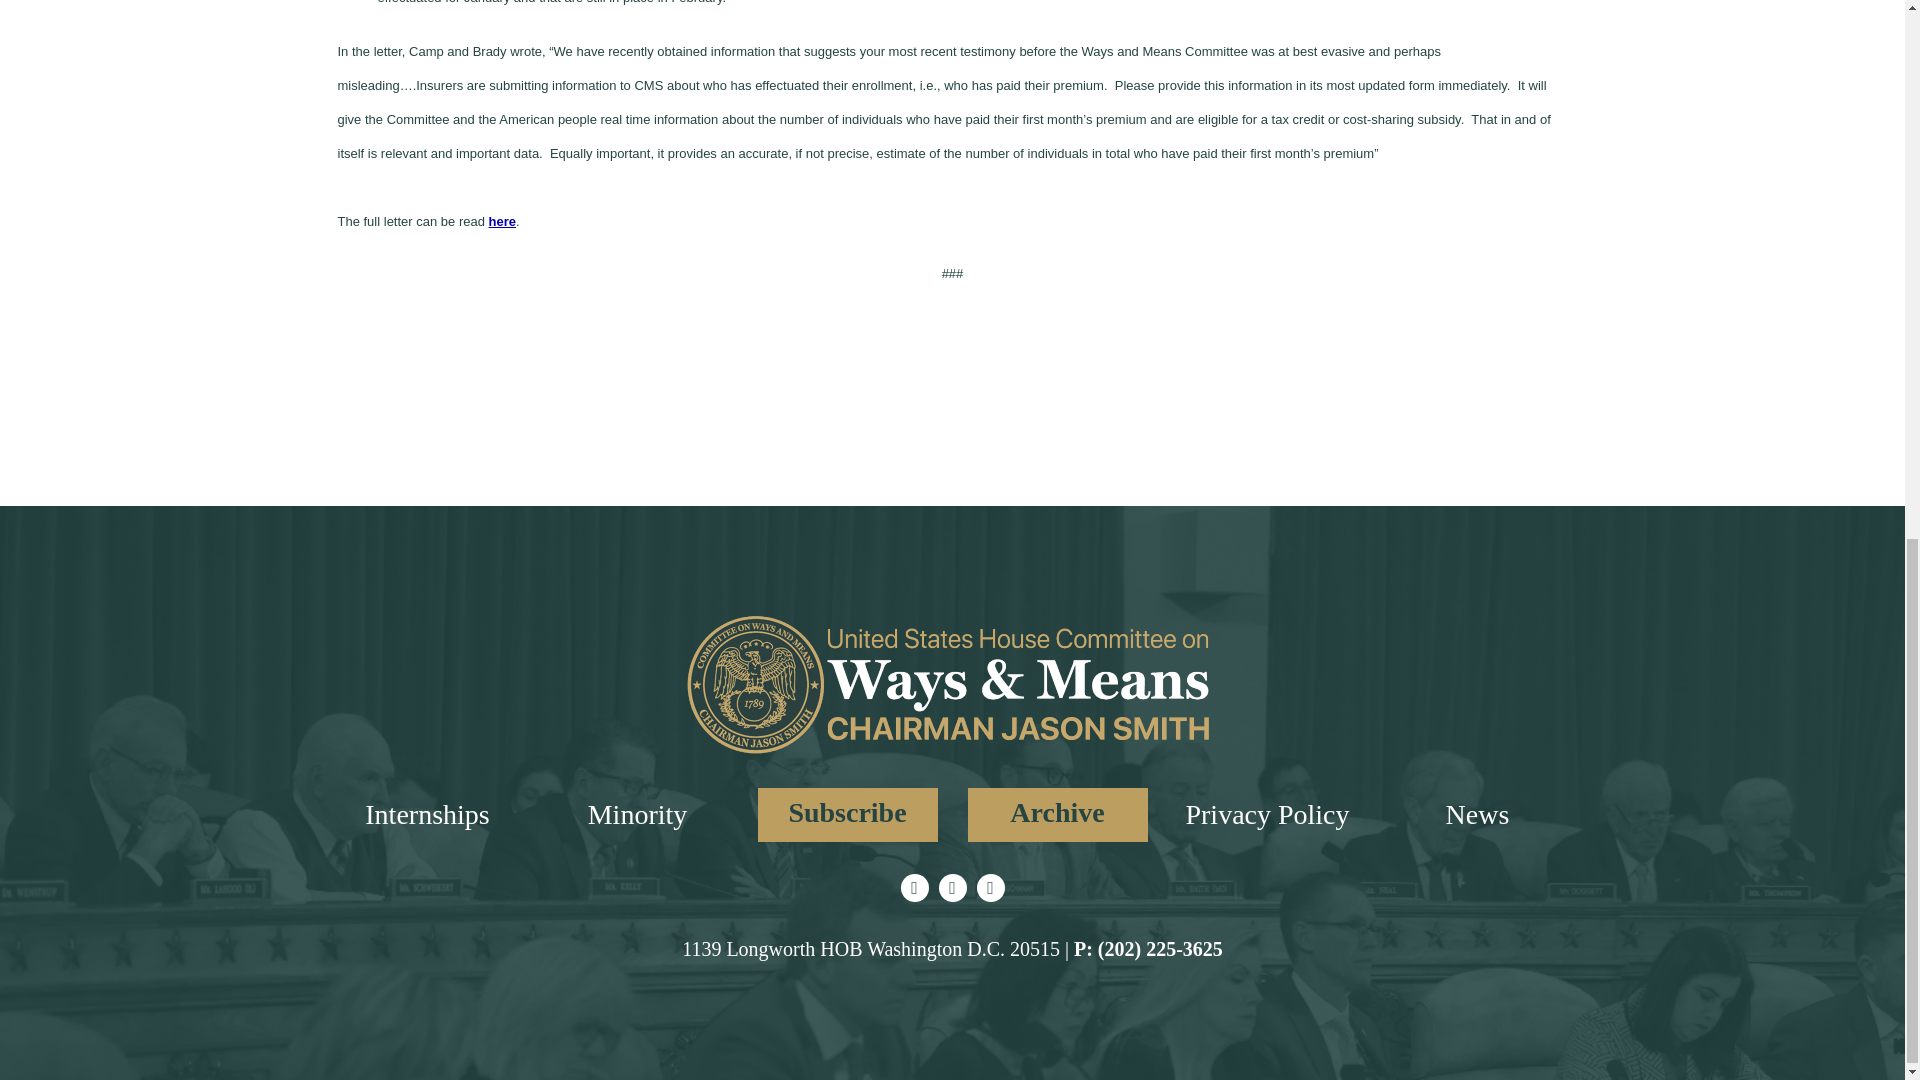  I want to click on Internships, so click(426, 814).